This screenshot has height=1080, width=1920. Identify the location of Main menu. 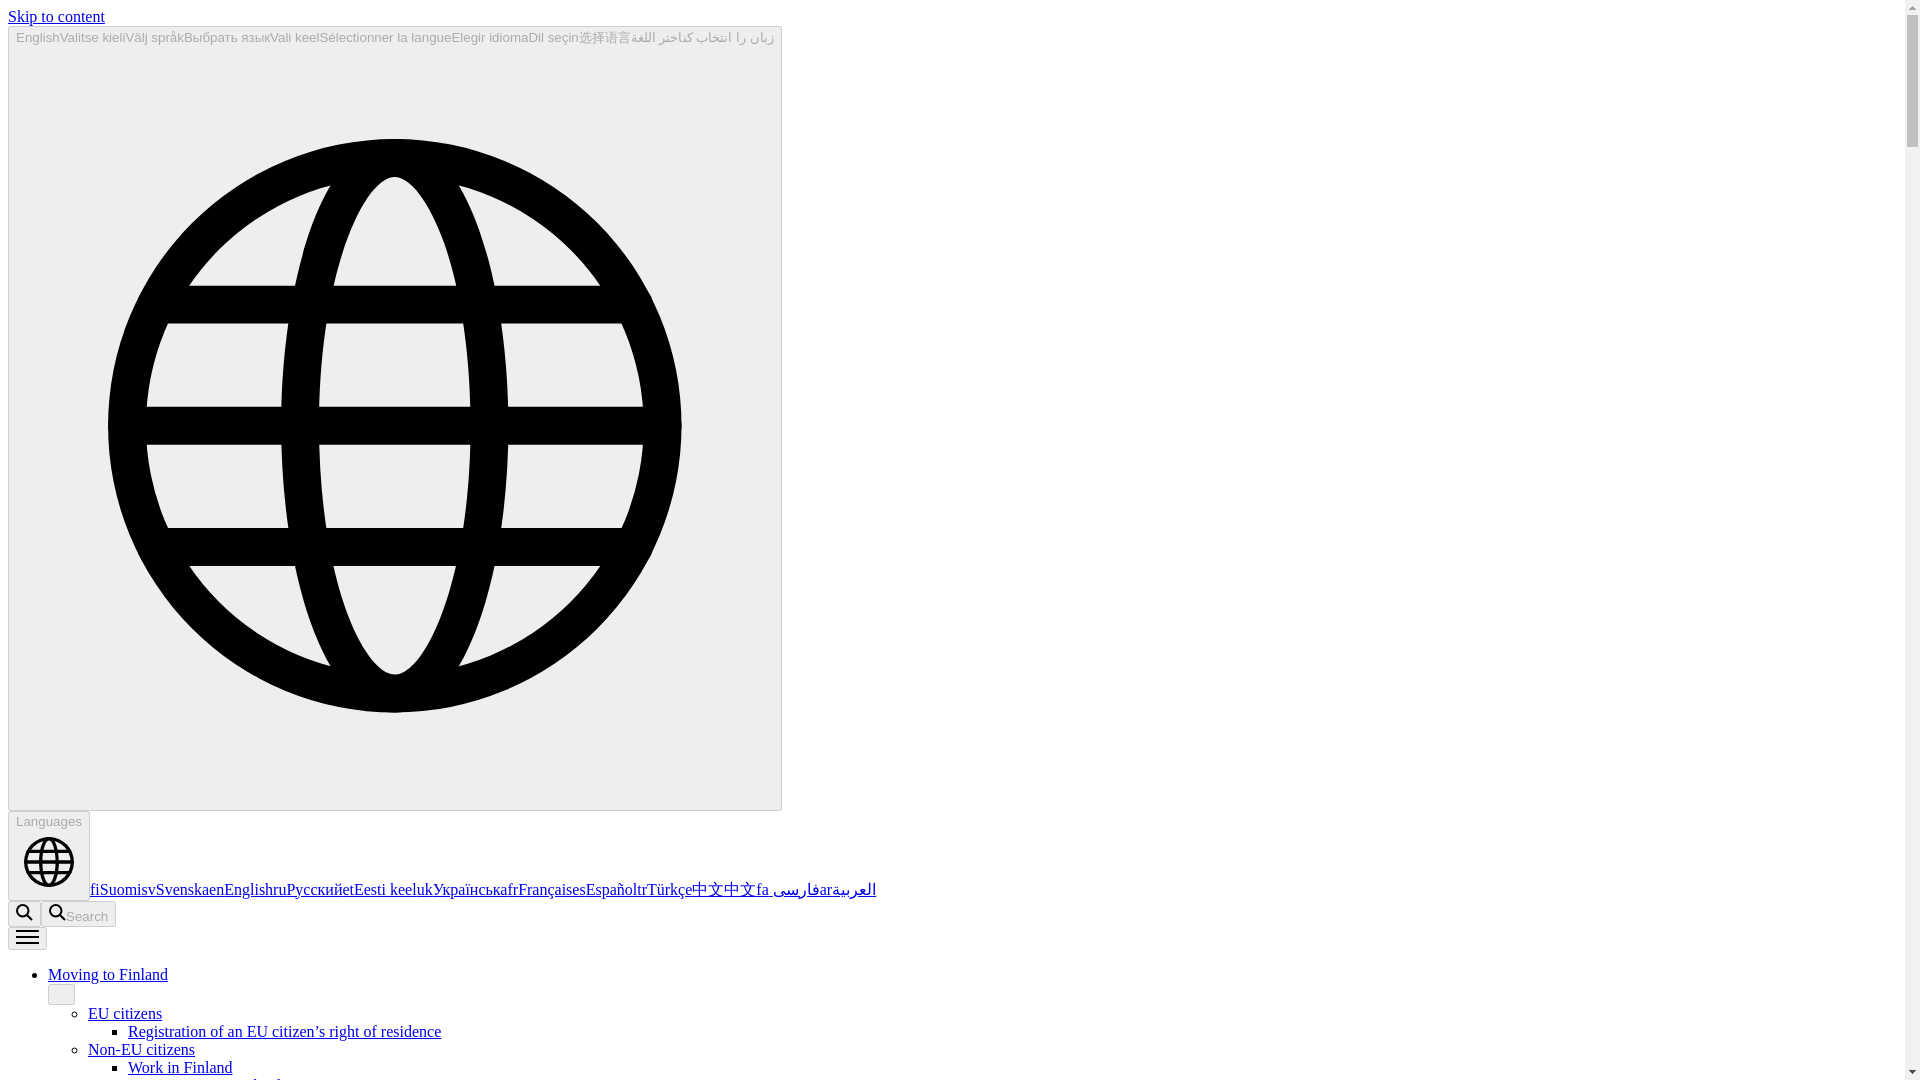
(26, 938).